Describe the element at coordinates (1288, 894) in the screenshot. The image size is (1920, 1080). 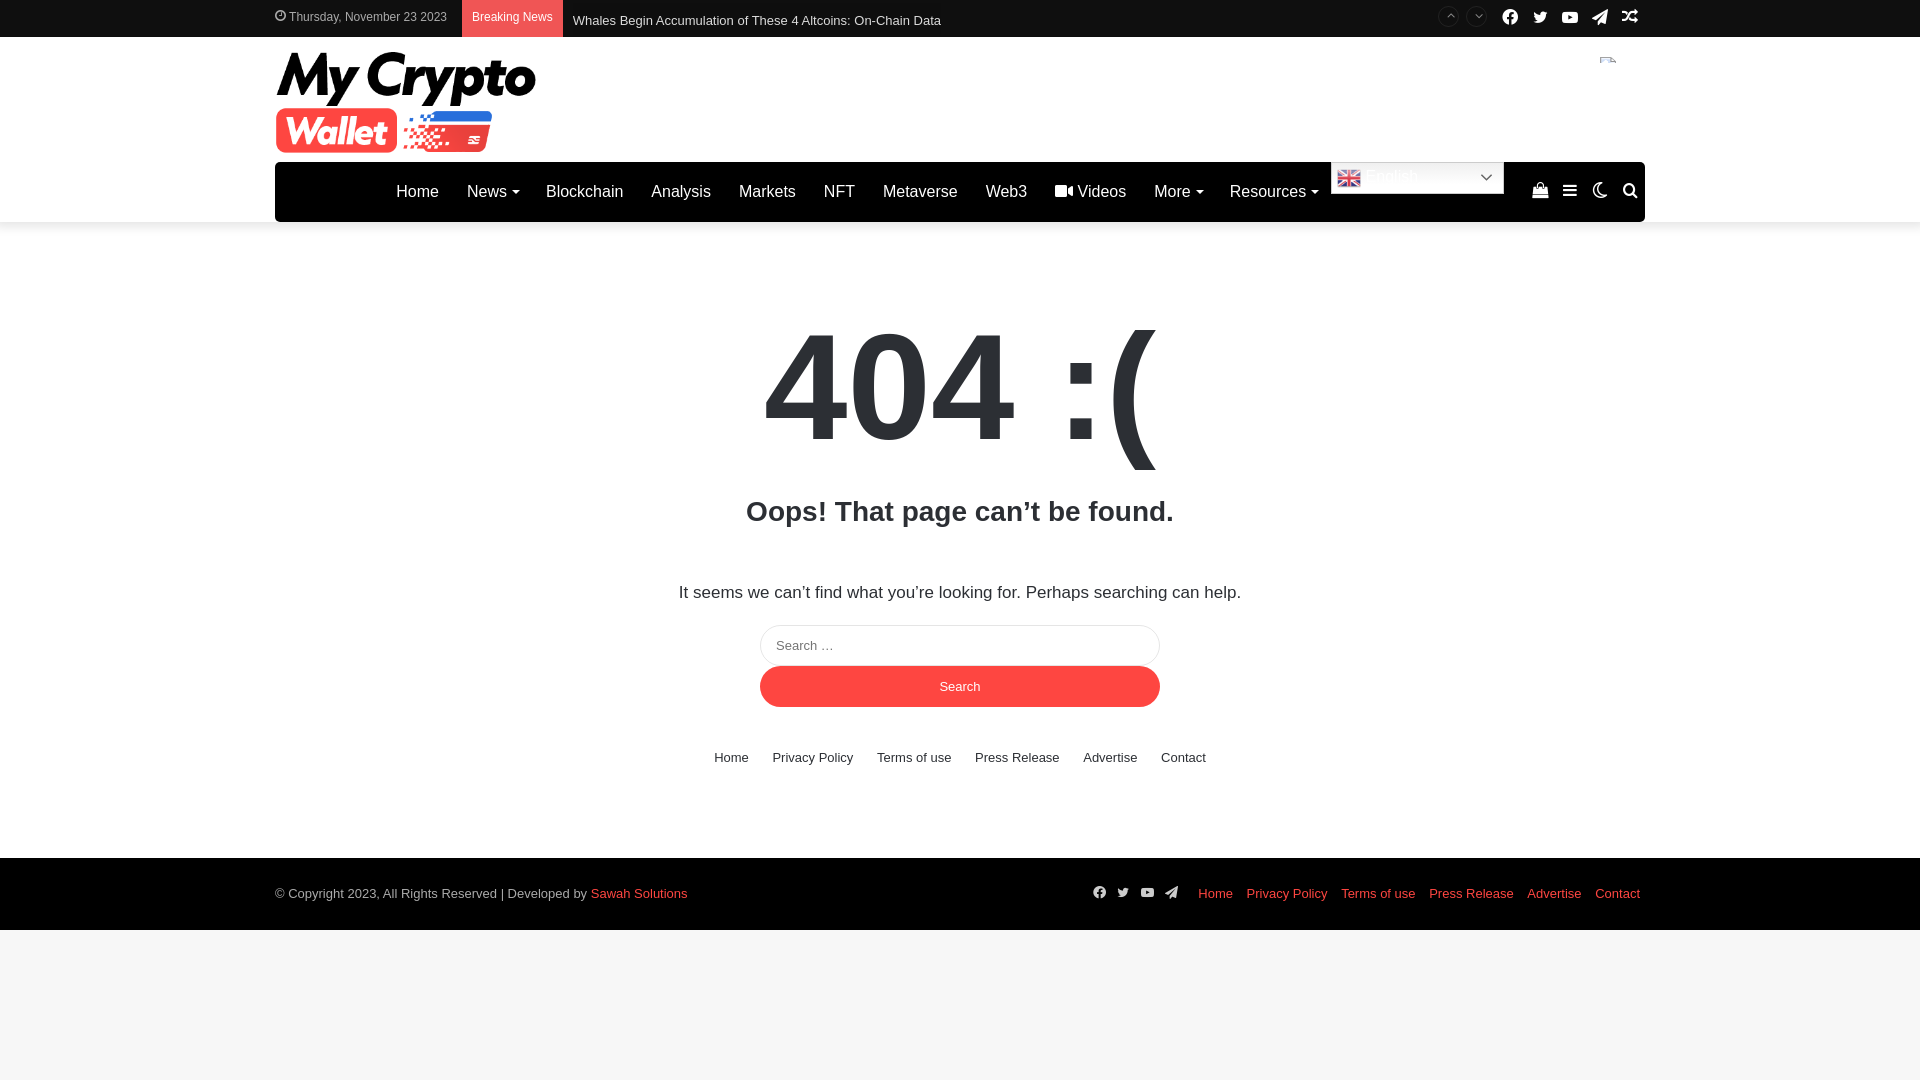
I see `Privacy Policy` at that location.